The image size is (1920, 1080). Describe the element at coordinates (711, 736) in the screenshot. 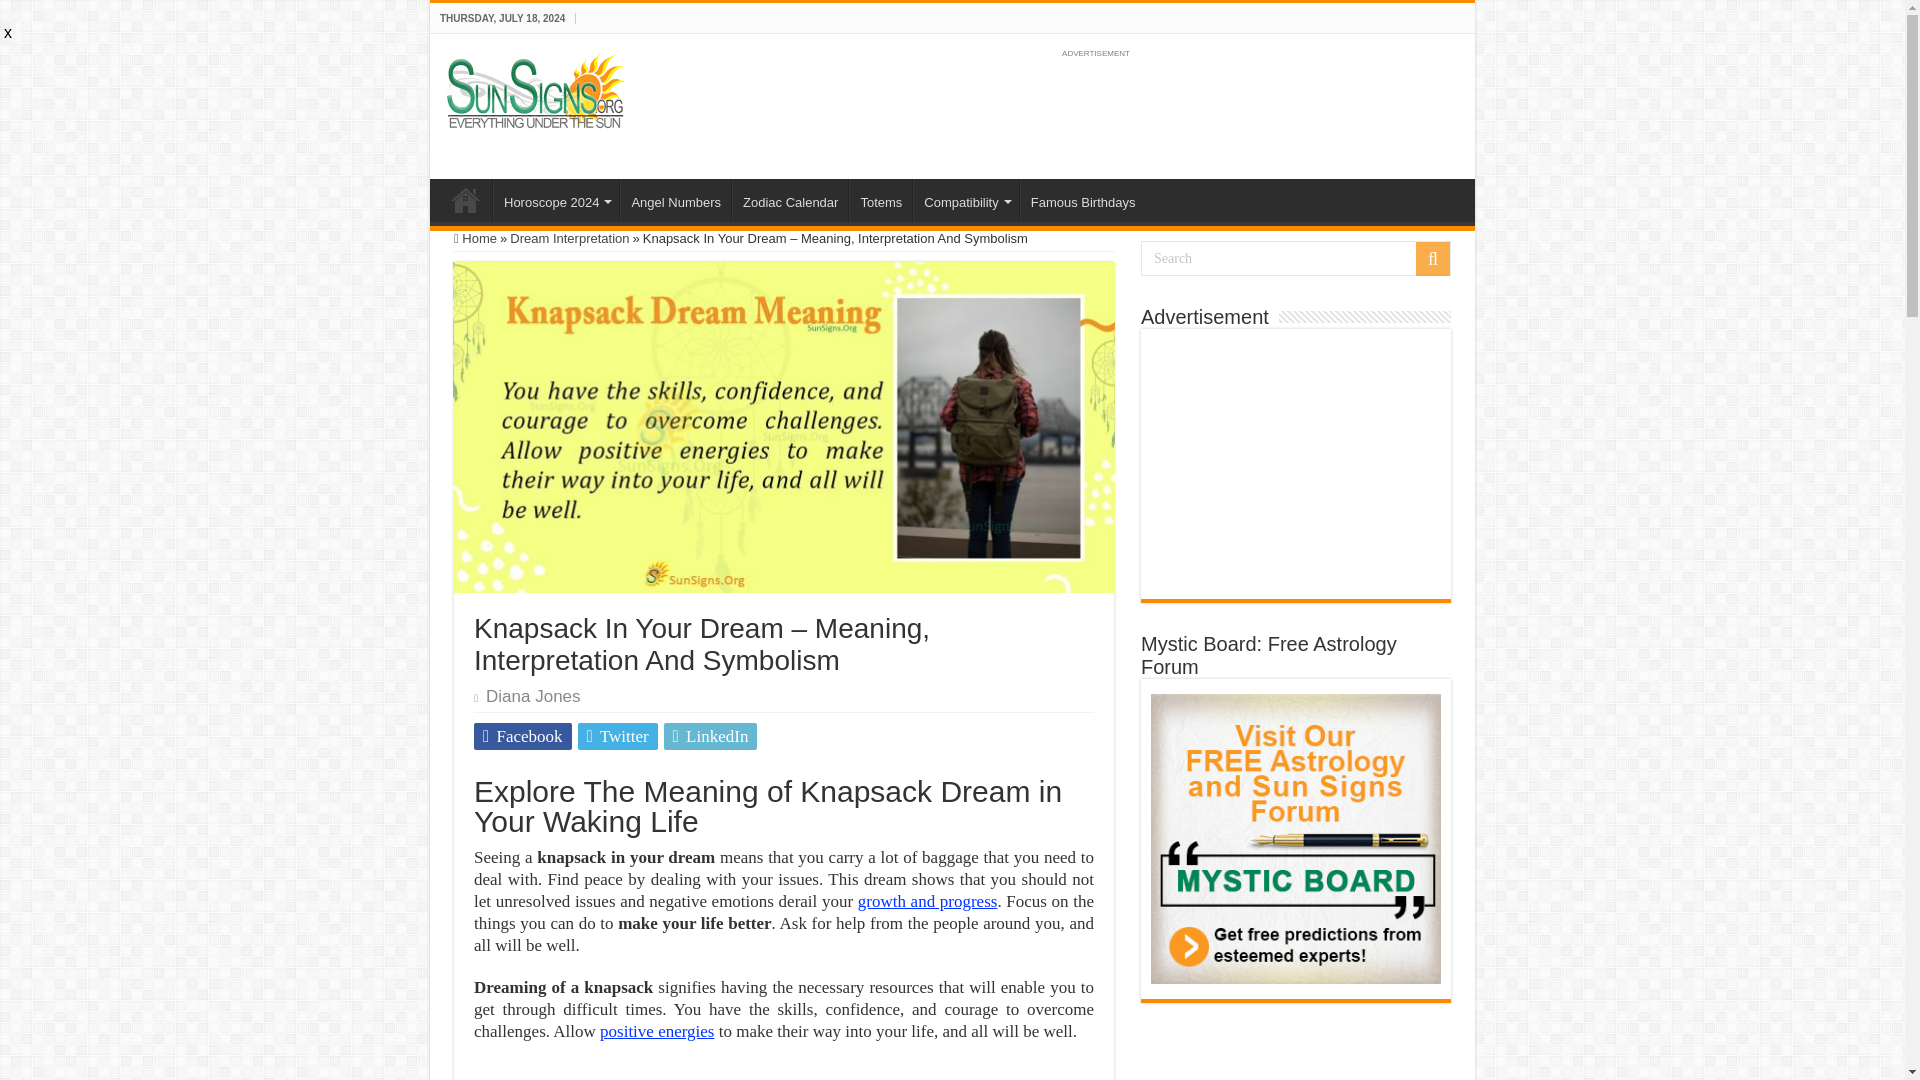

I see `LinkedIn` at that location.